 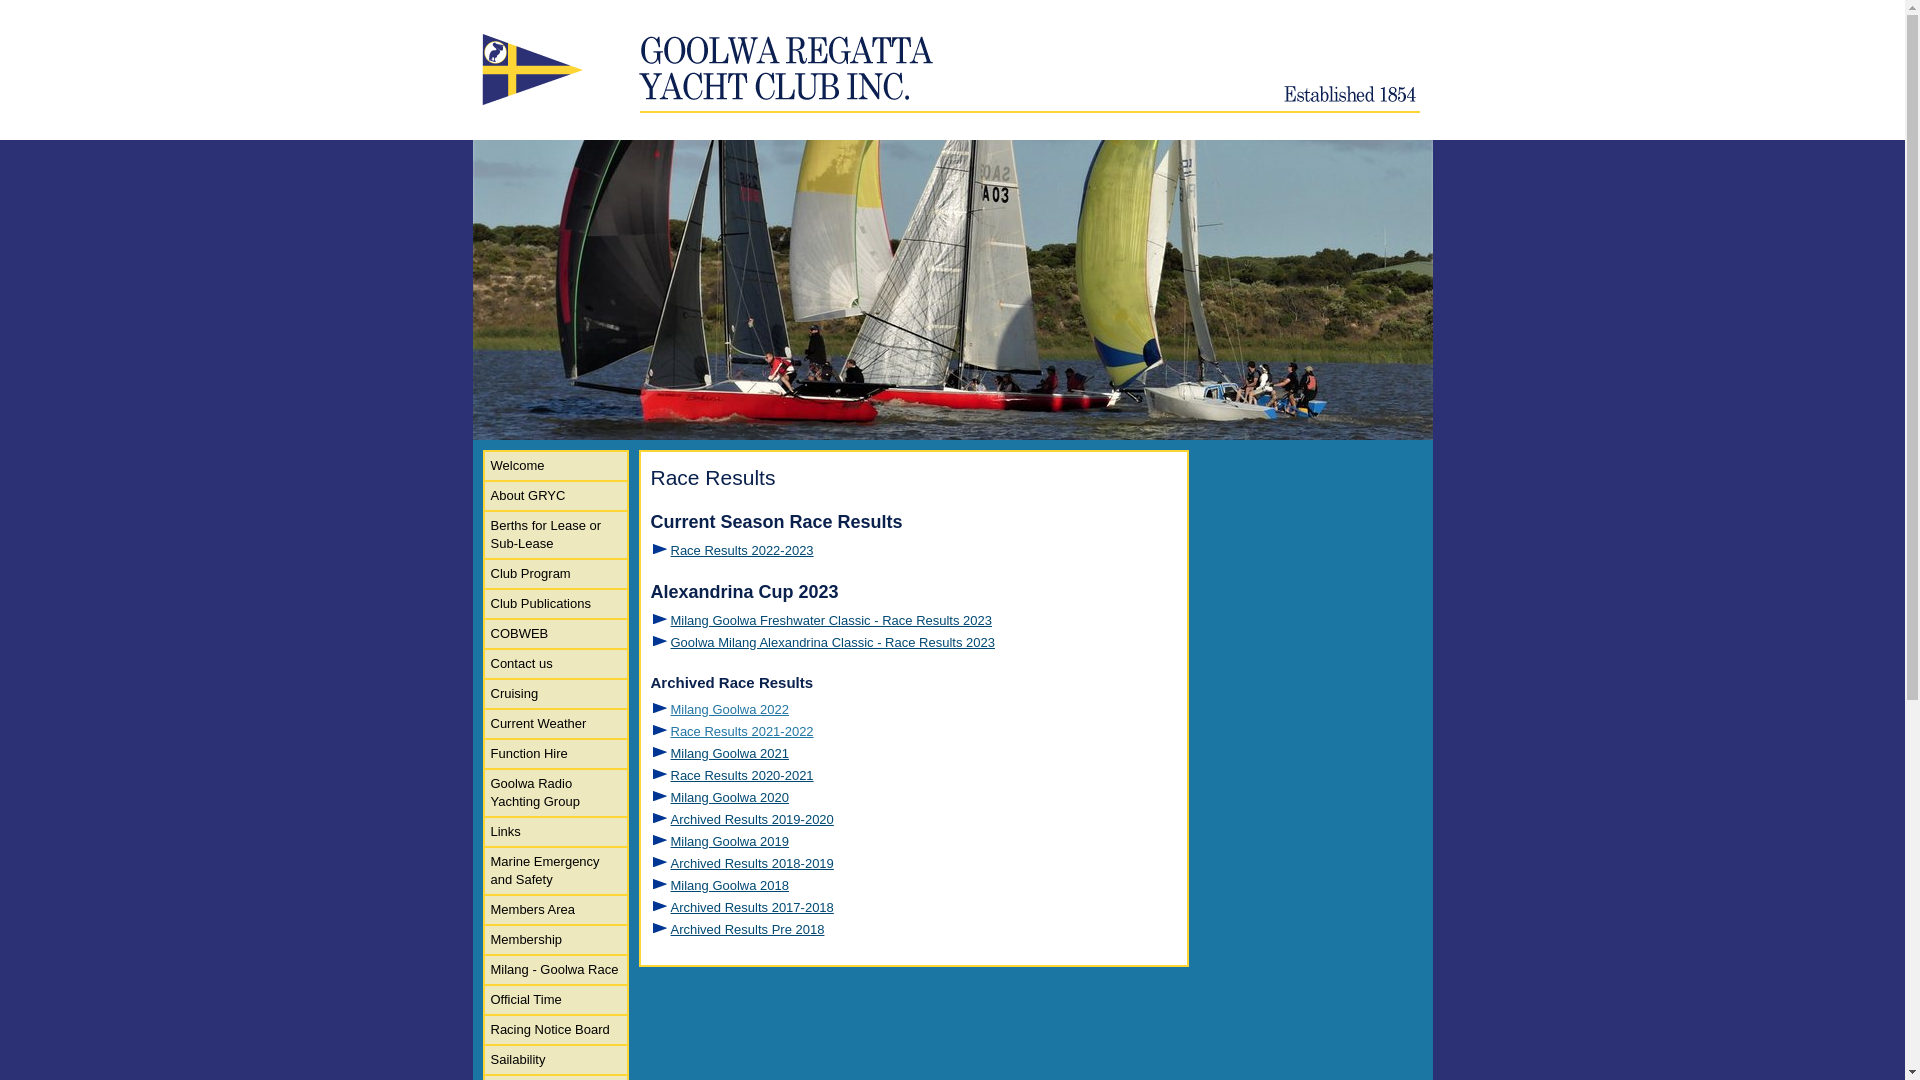 What do you see at coordinates (555, 724) in the screenshot?
I see `Current Weather` at bounding box center [555, 724].